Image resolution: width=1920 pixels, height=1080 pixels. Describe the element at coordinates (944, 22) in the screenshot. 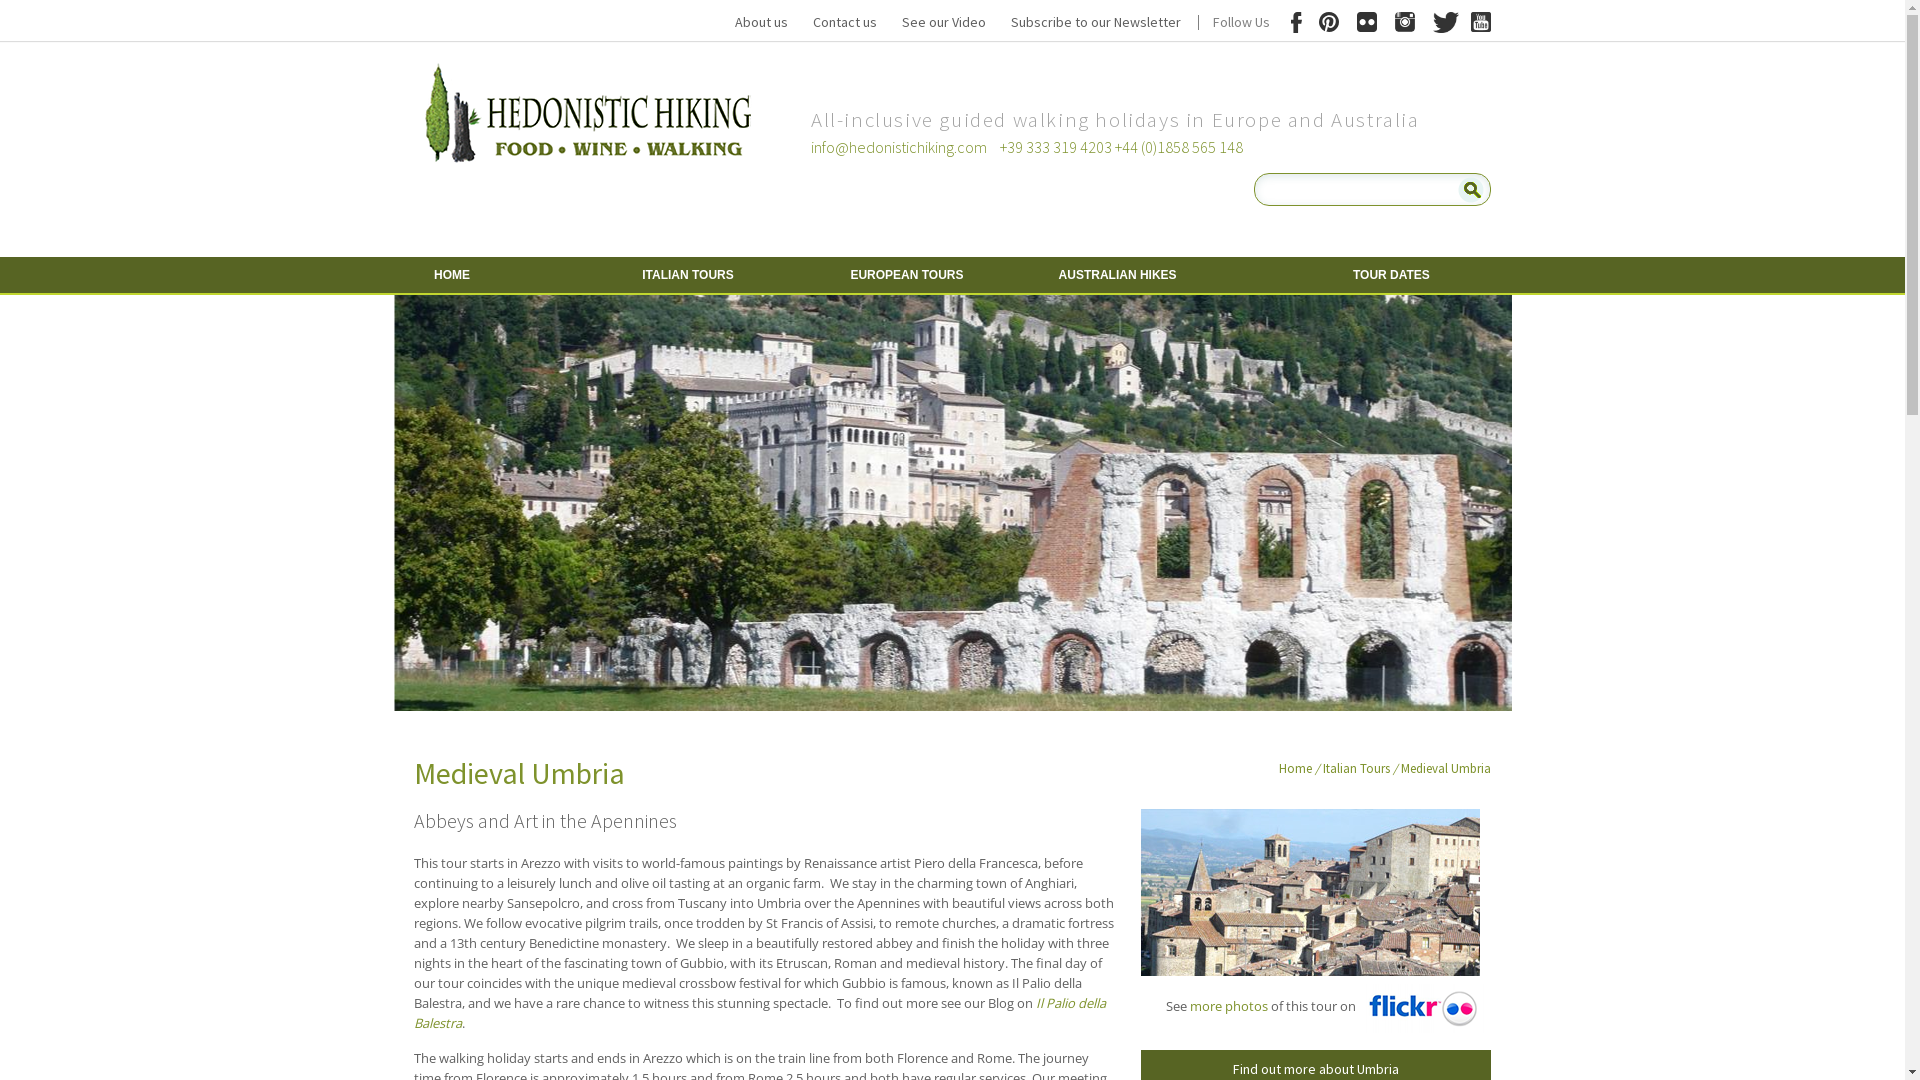

I see `See our Video` at that location.